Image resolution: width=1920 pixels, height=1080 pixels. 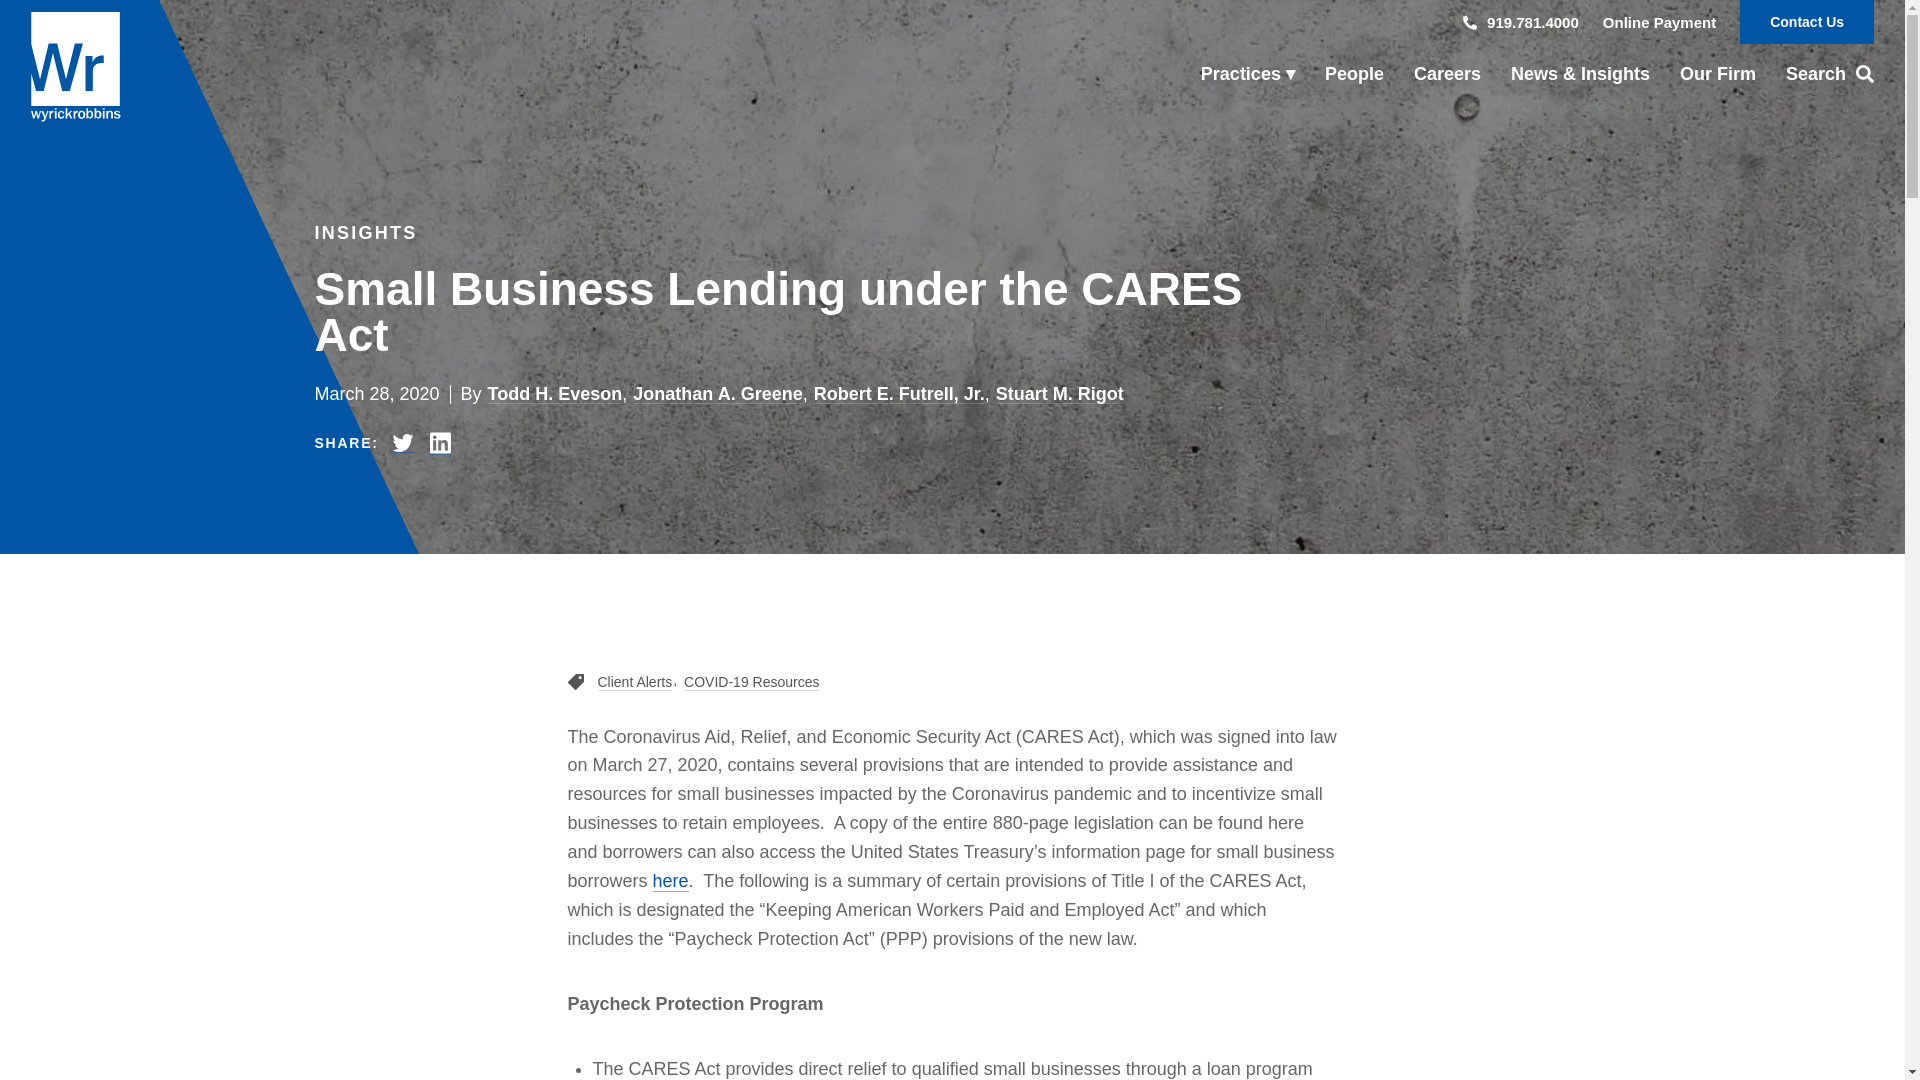 I want to click on Careers, so click(x=1447, y=74).